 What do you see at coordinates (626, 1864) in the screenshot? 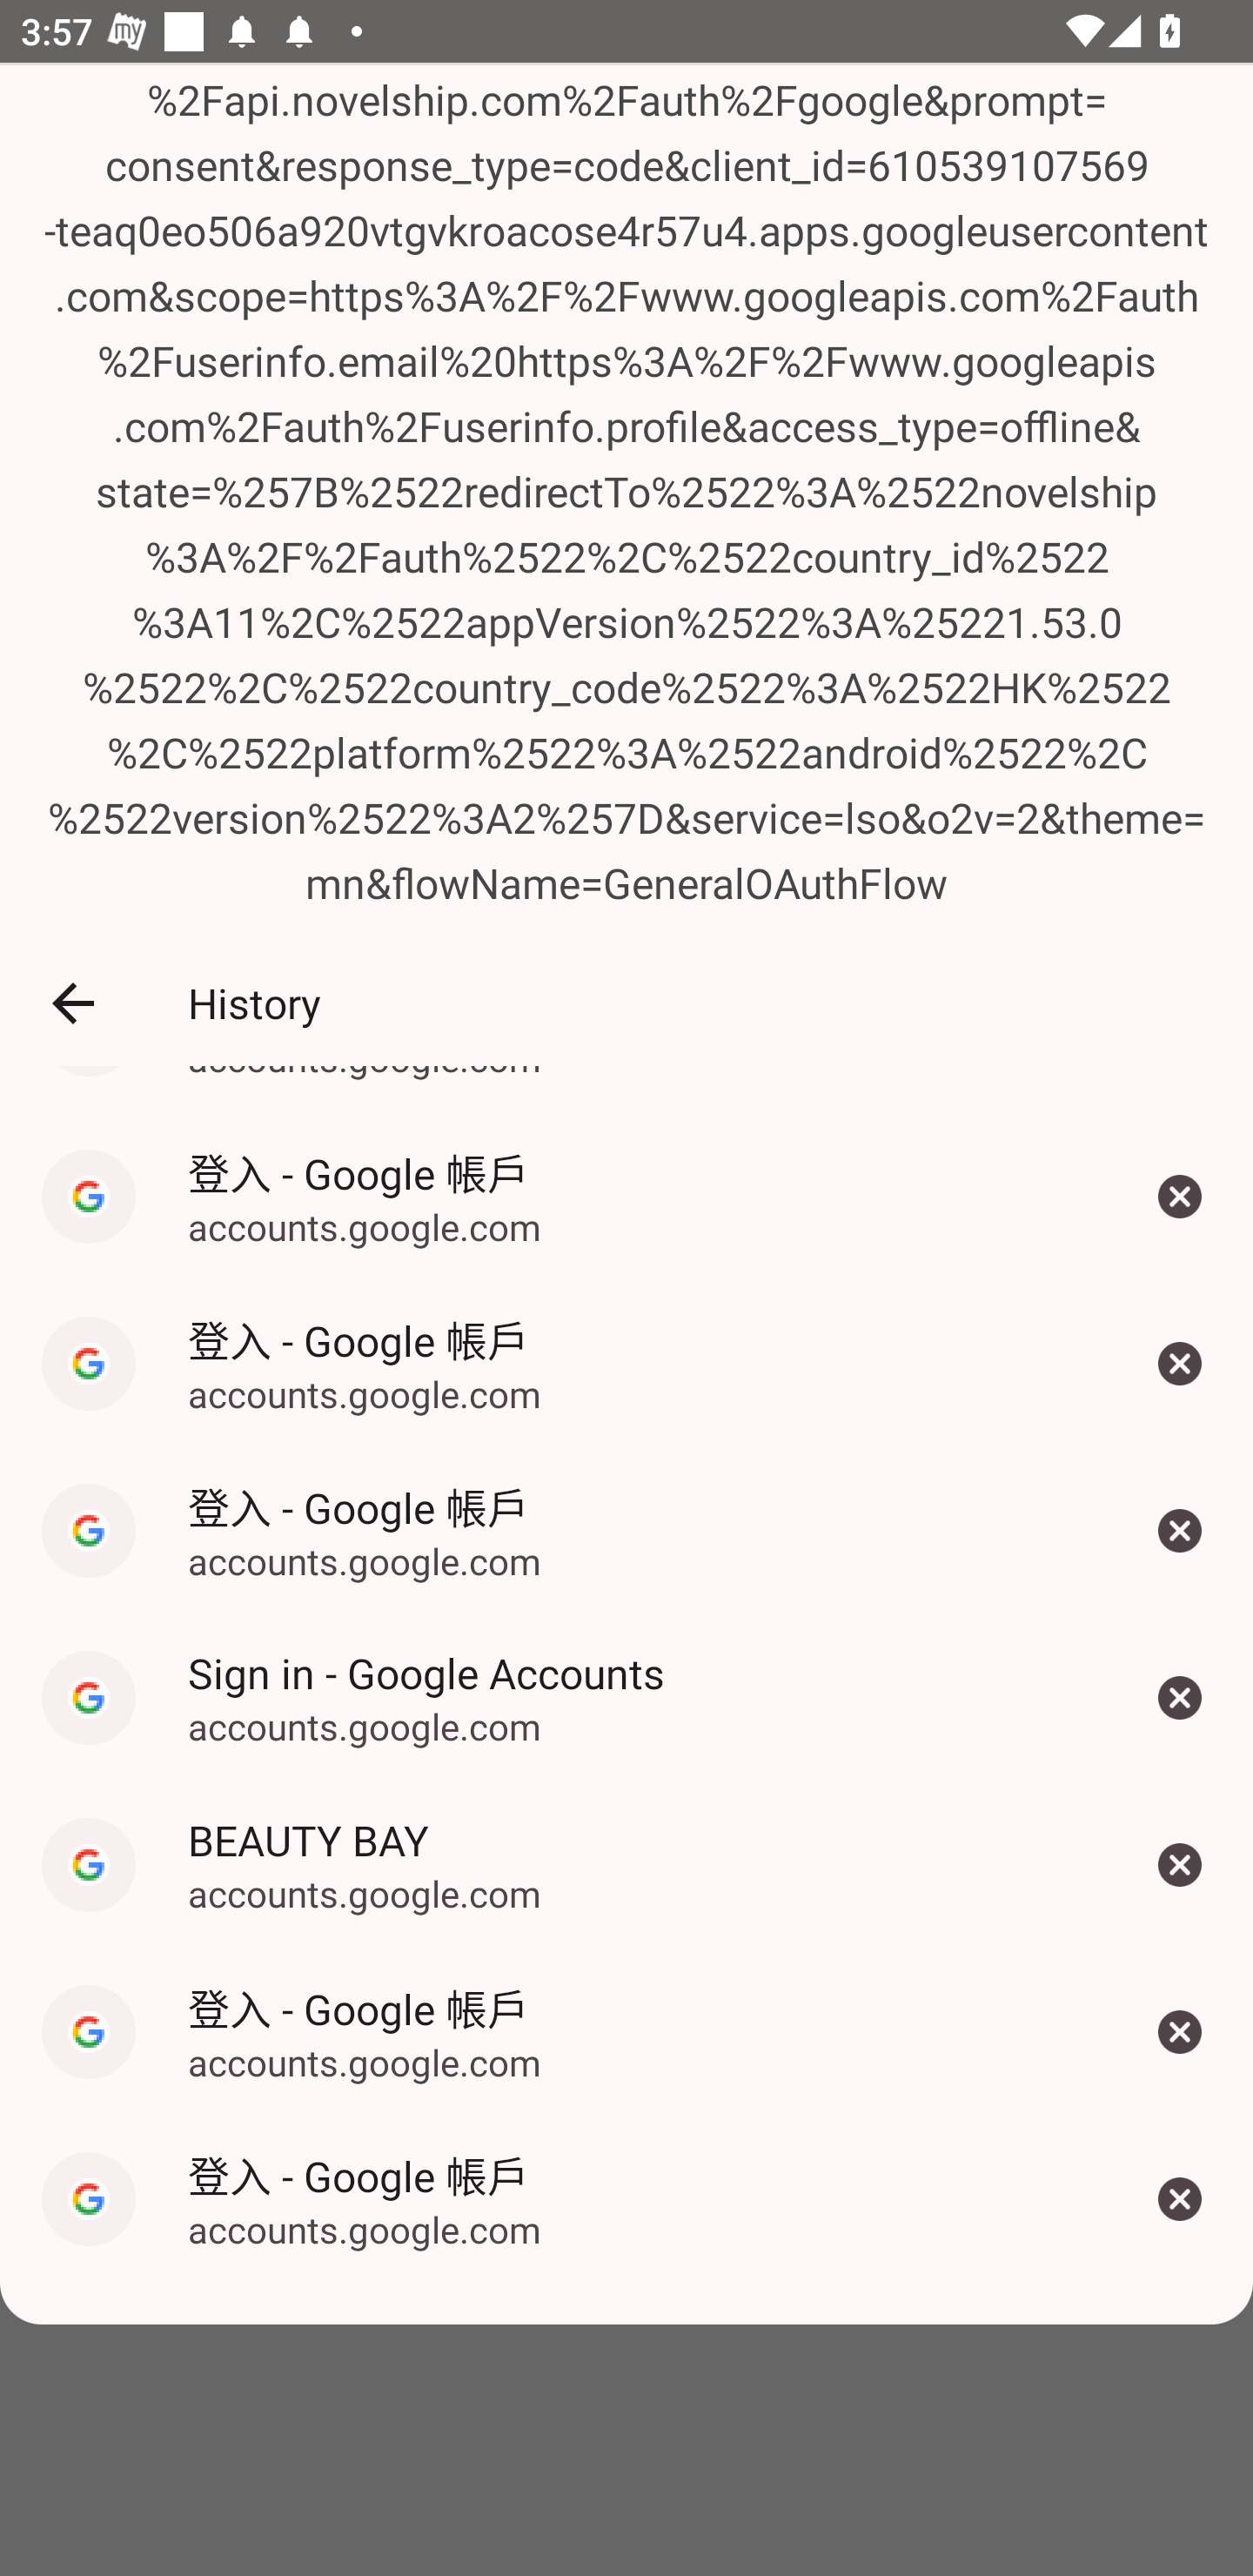
I see `BEAUTY BAY accounts.google.com BEAUTY BAY Remove` at bounding box center [626, 1864].